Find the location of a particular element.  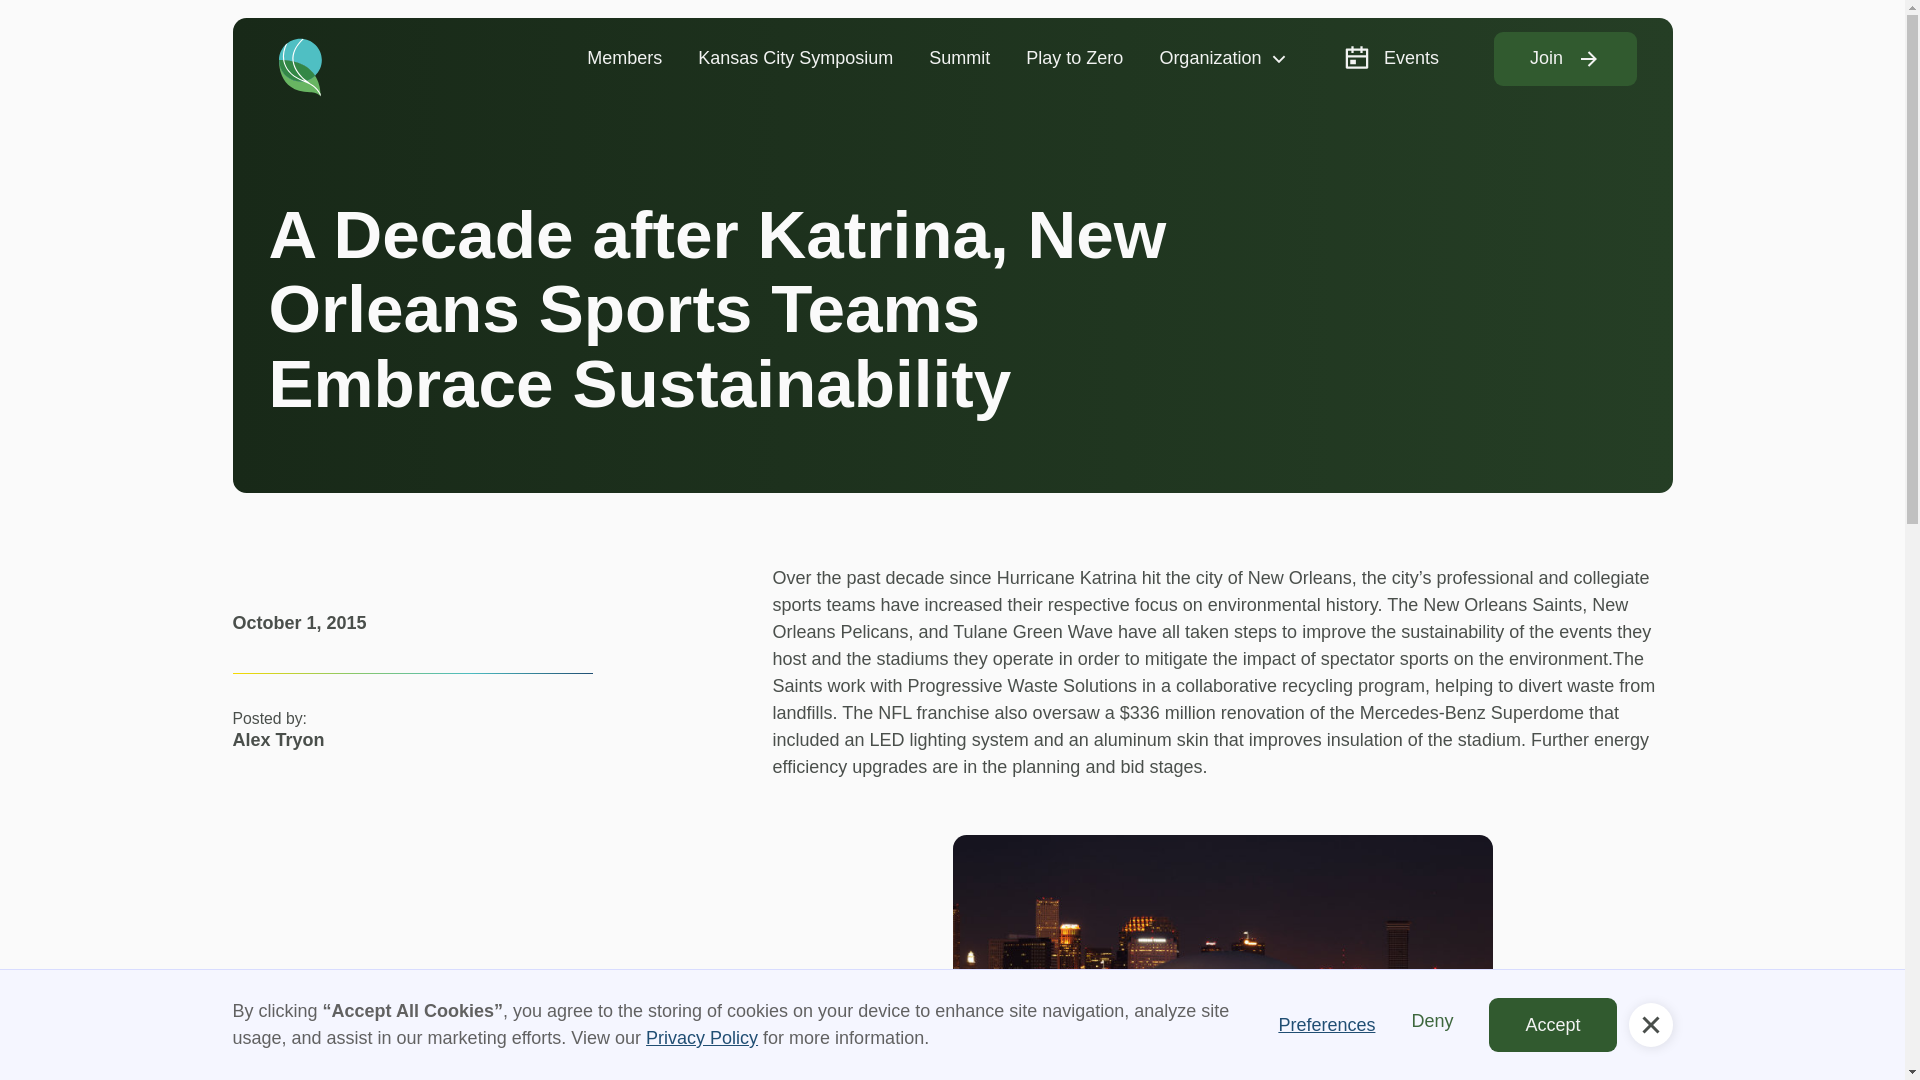

Play to Zero is located at coordinates (1074, 58).